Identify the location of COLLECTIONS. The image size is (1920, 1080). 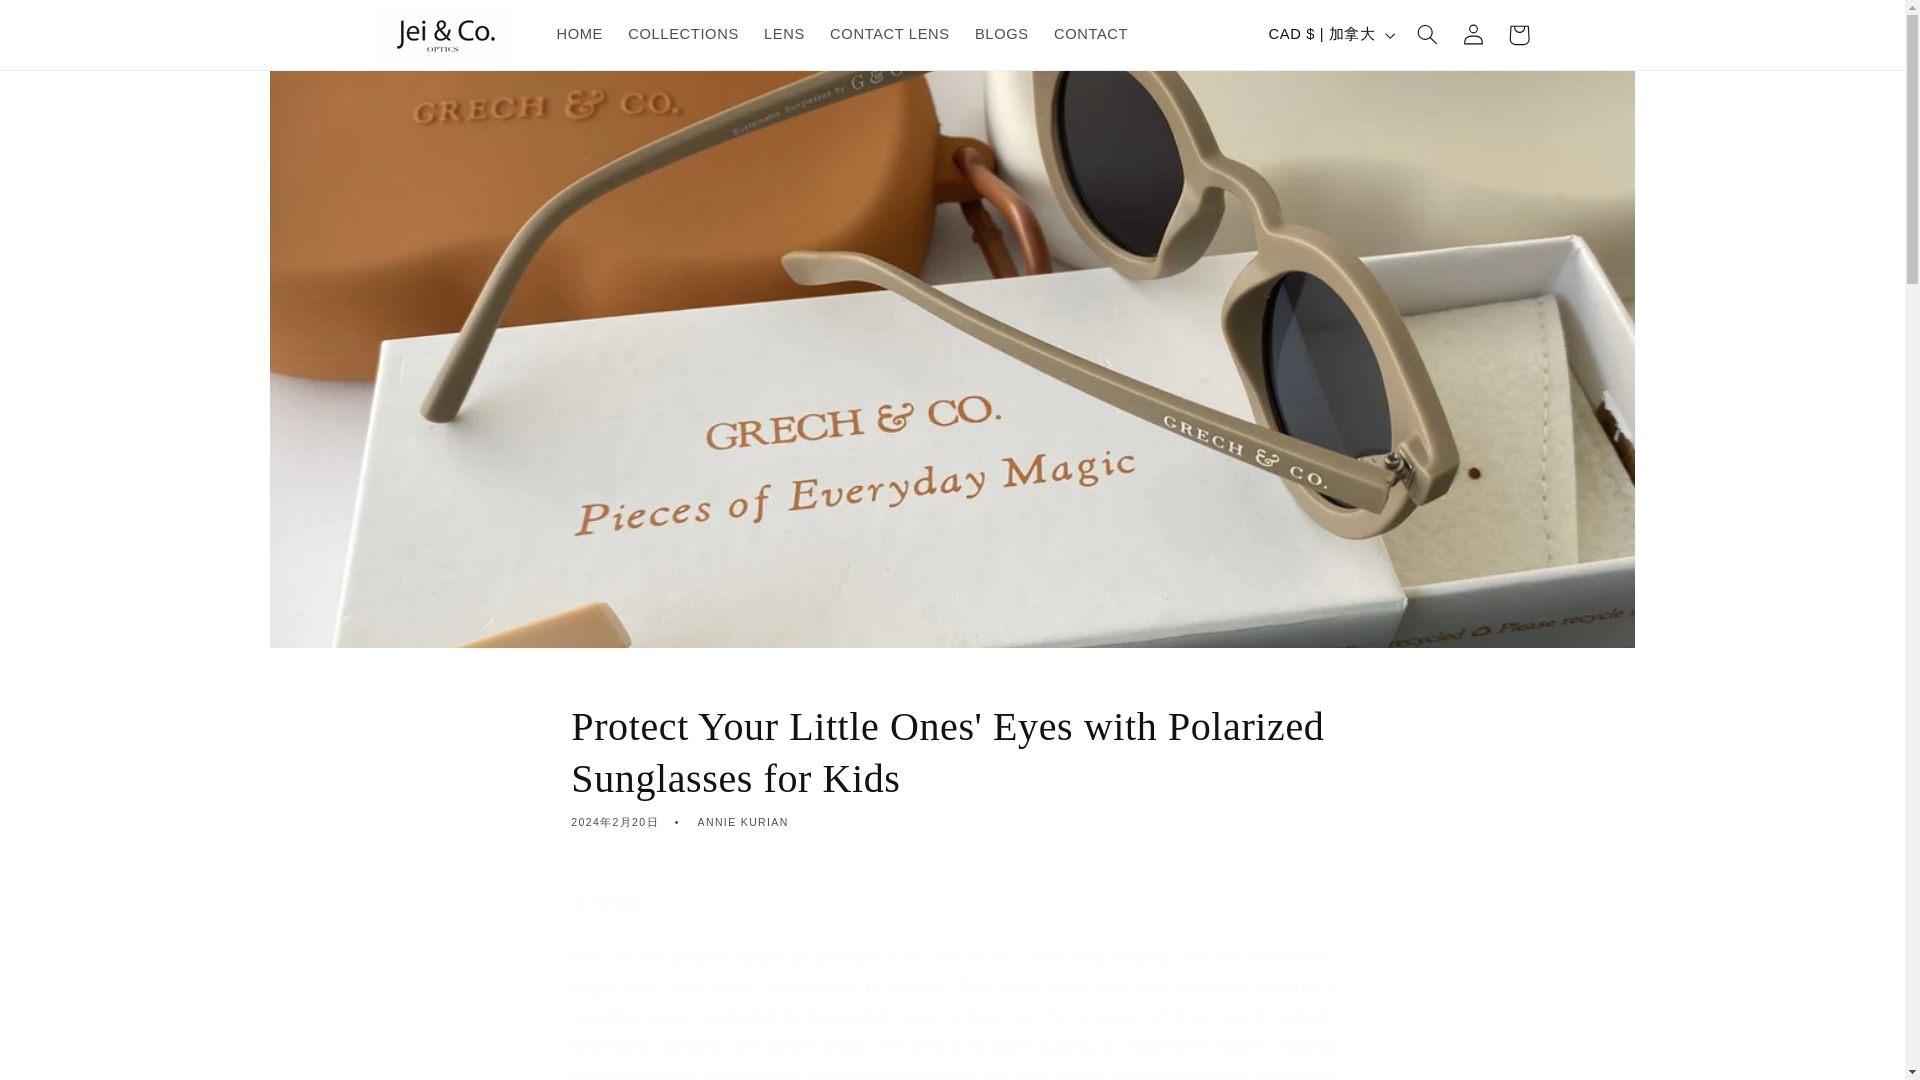
(684, 34).